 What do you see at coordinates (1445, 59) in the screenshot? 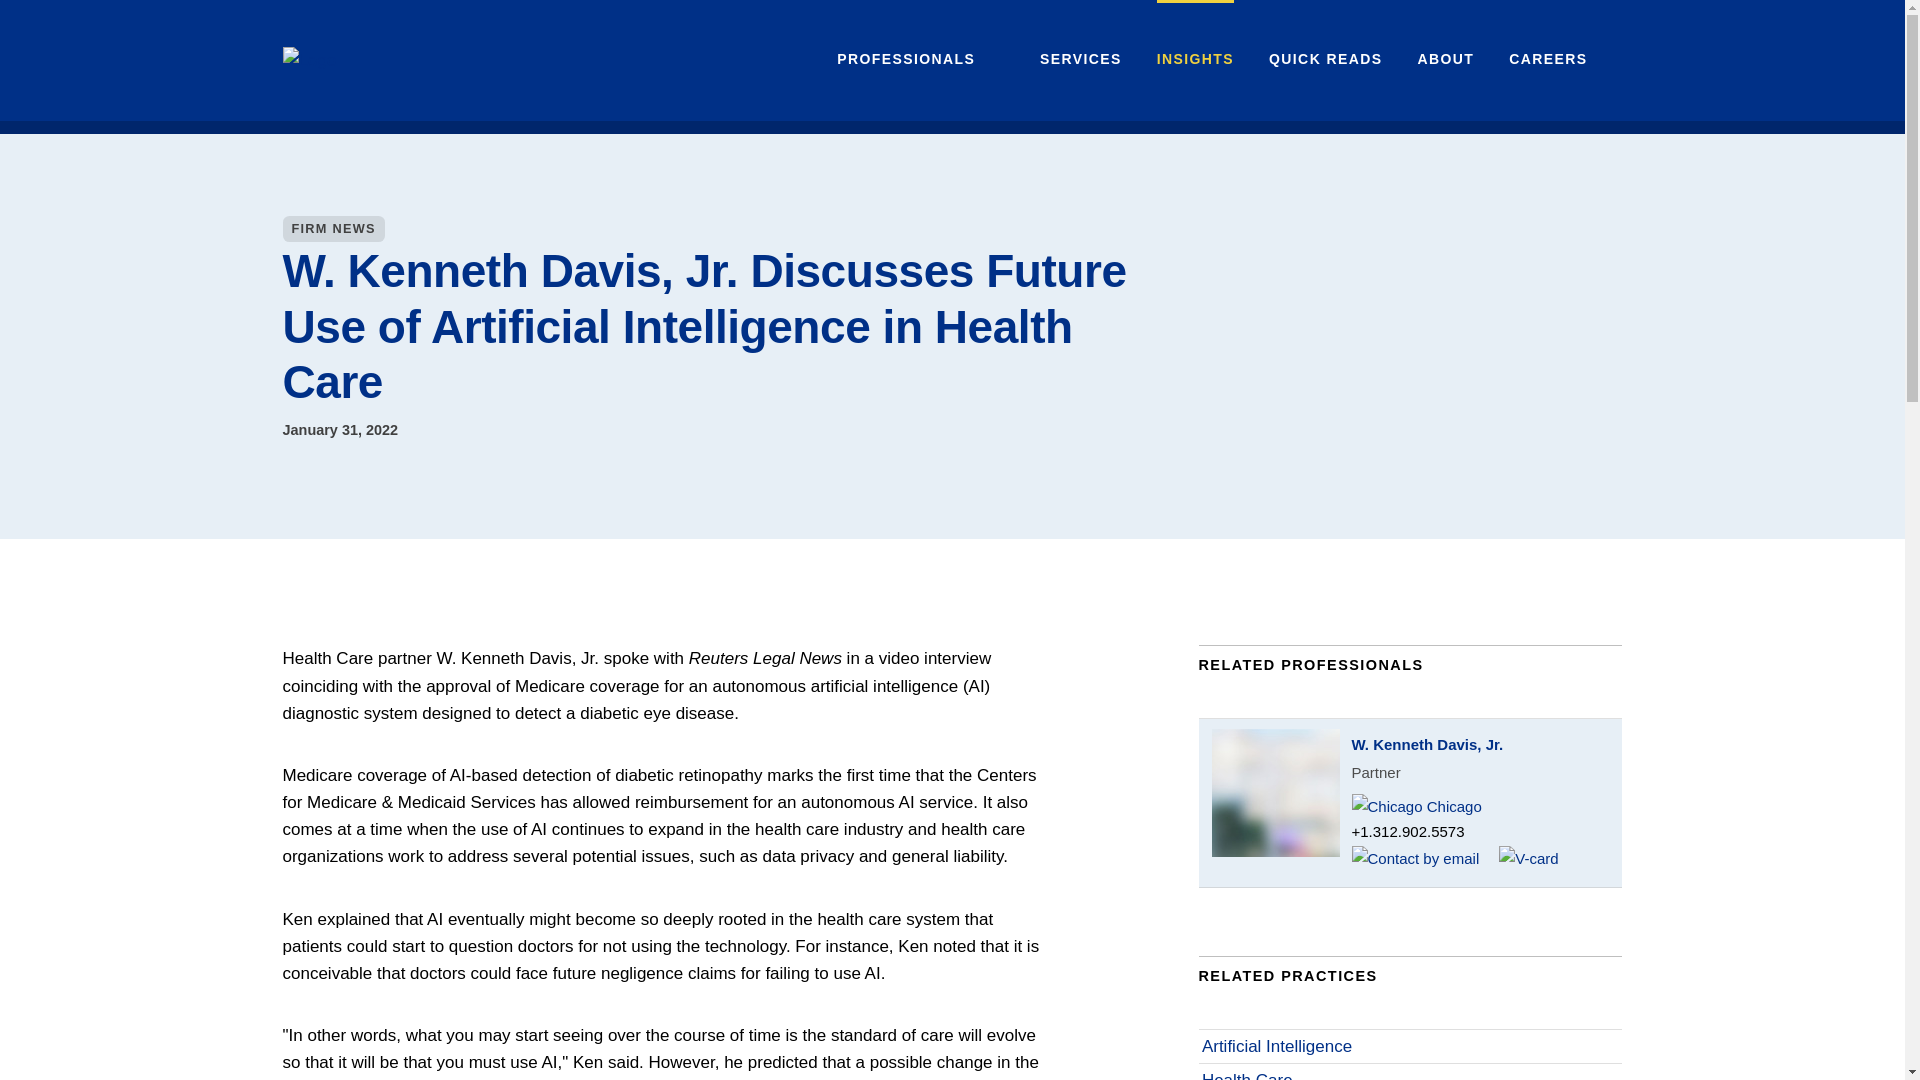
I see `ABOUT` at bounding box center [1445, 59].